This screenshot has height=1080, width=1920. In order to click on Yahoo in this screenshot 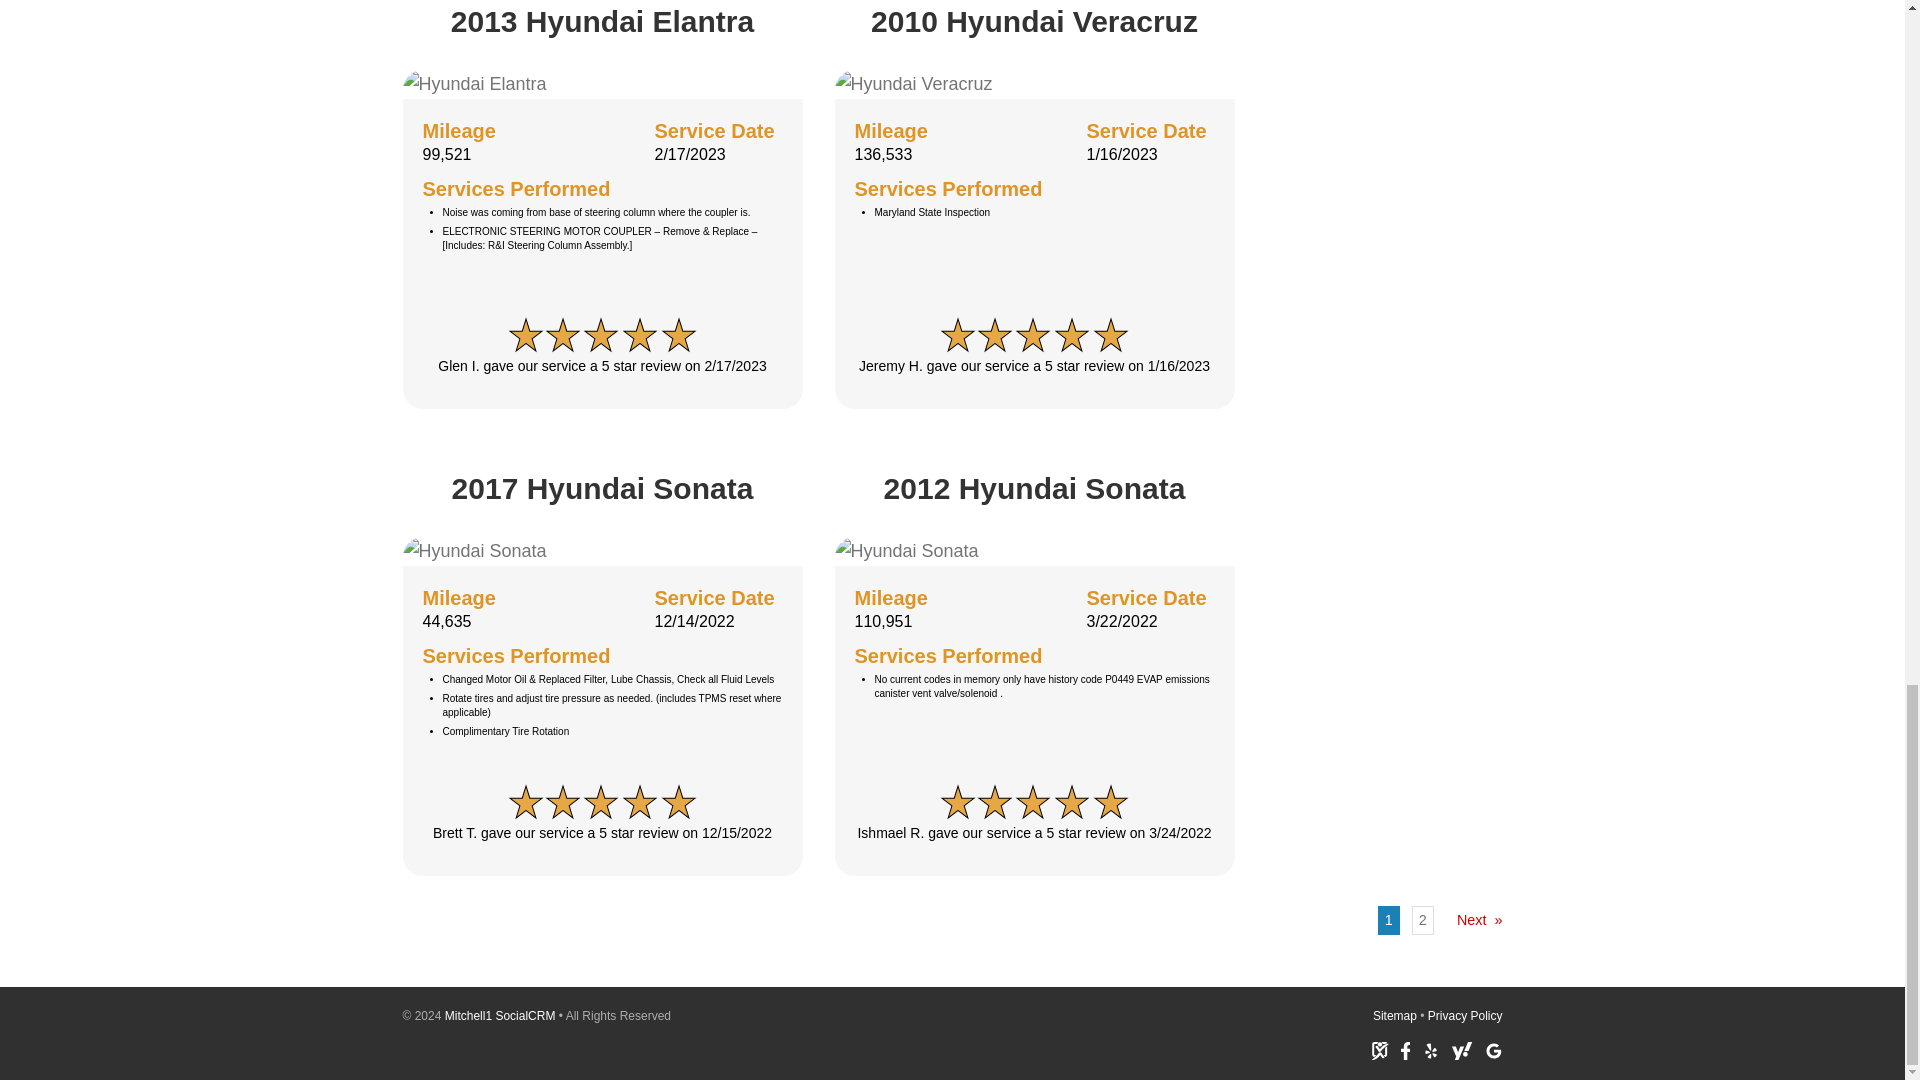, I will do `click(1462, 1050)`.